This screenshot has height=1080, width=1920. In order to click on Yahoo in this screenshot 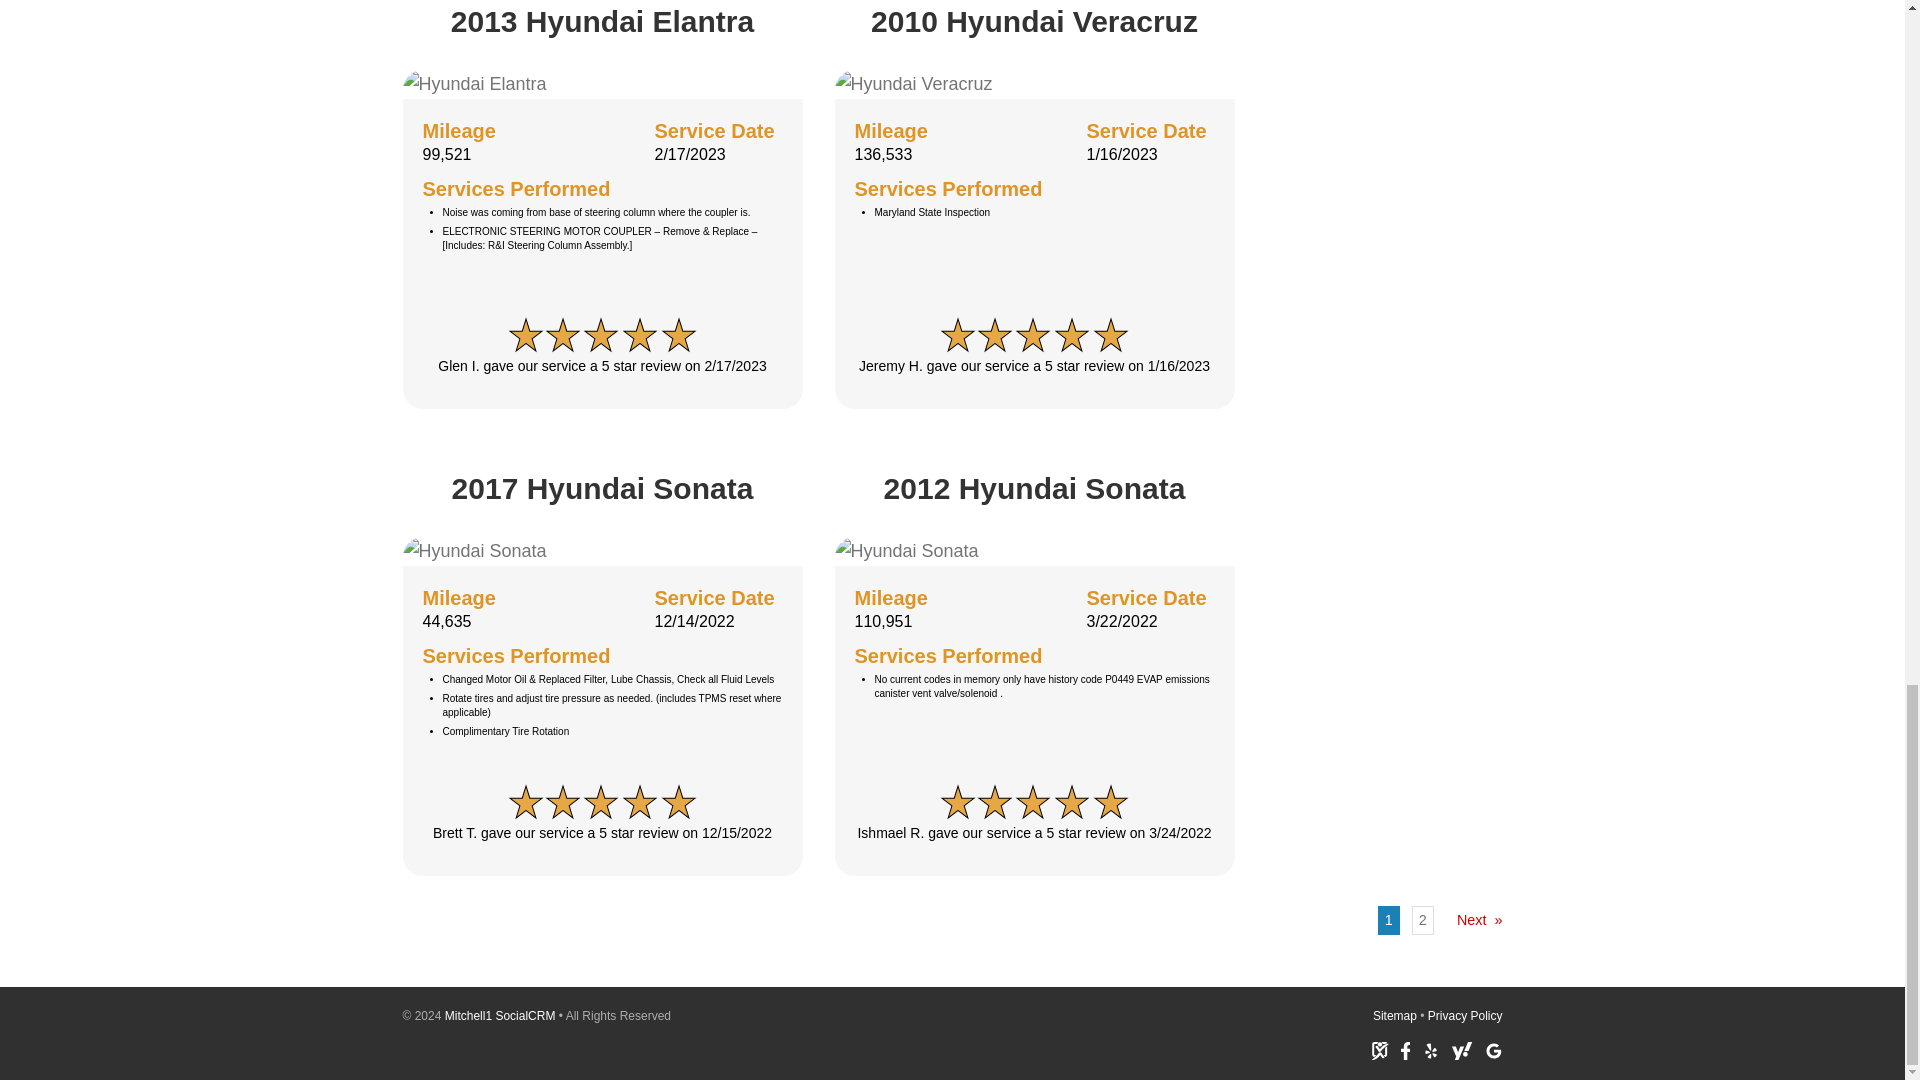, I will do `click(1462, 1050)`.